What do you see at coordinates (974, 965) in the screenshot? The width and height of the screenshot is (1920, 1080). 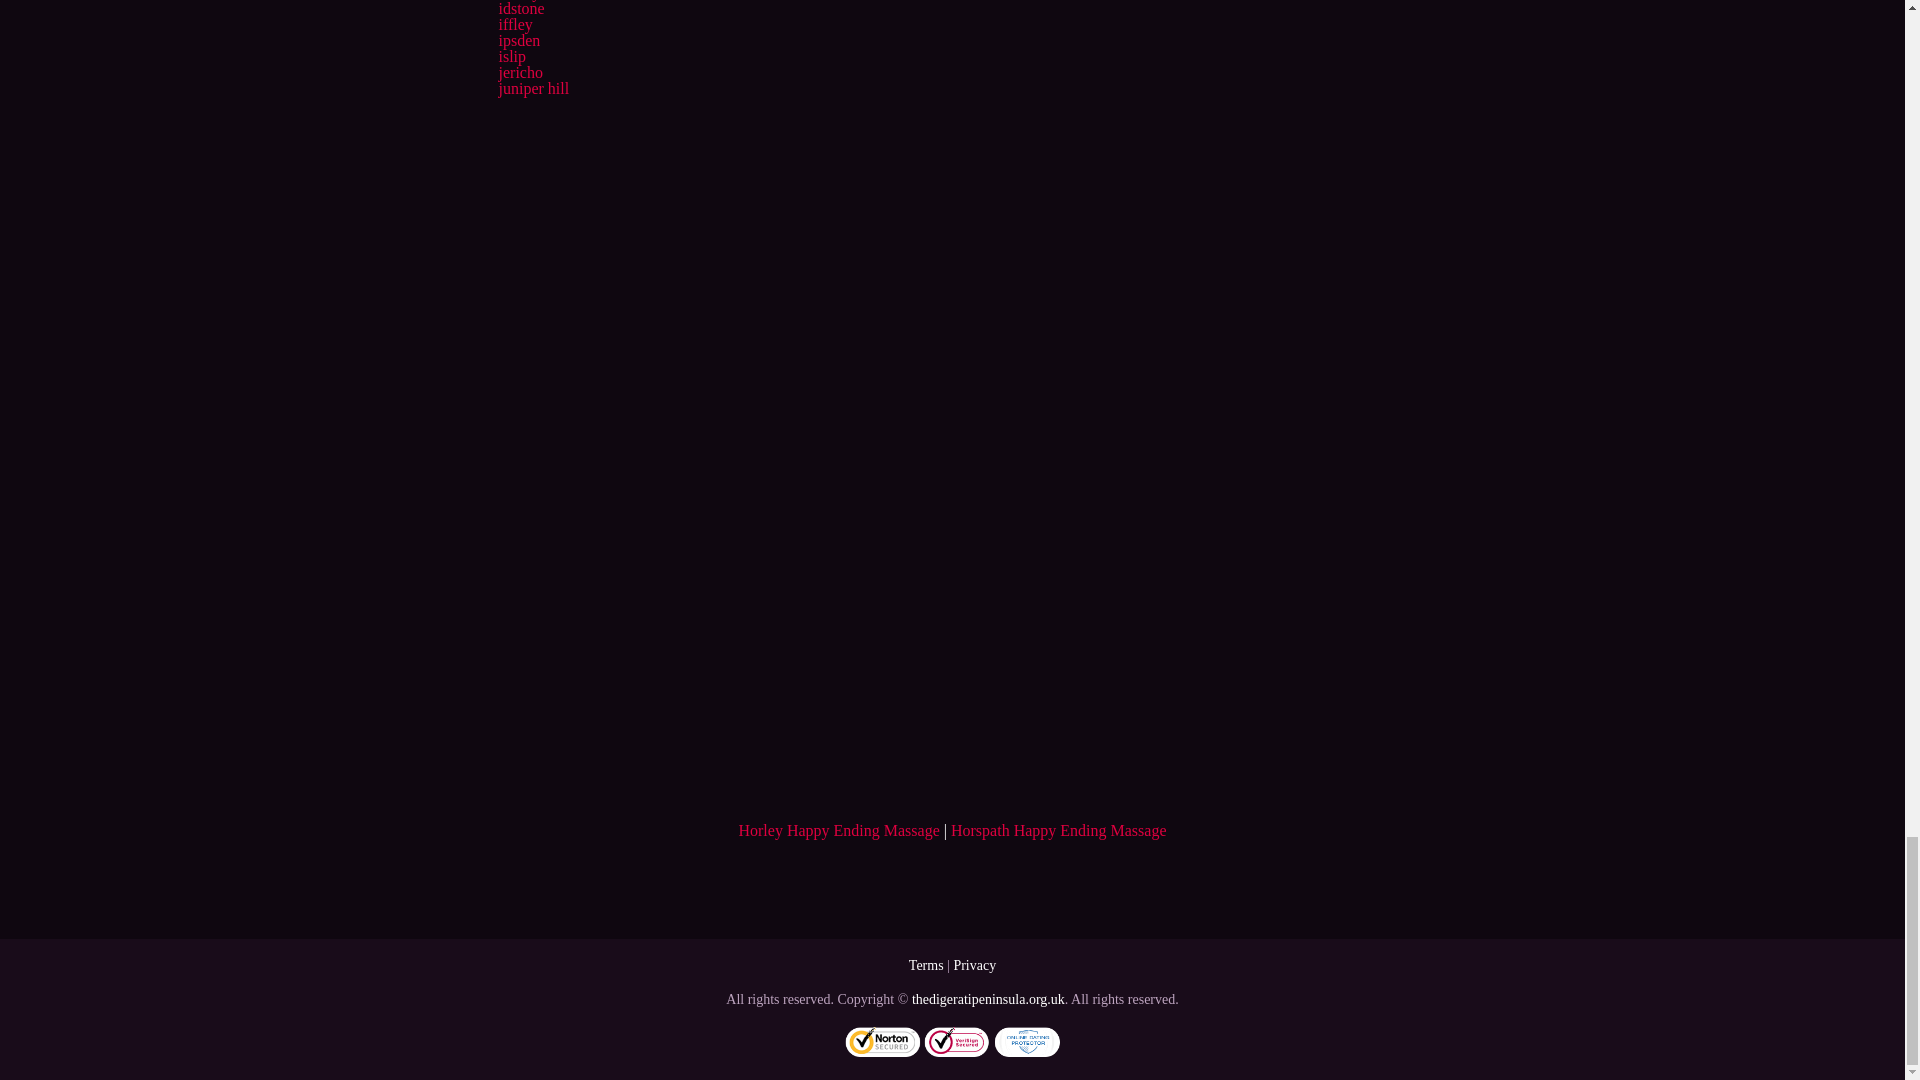 I see `Privacy` at bounding box center [974, 965].